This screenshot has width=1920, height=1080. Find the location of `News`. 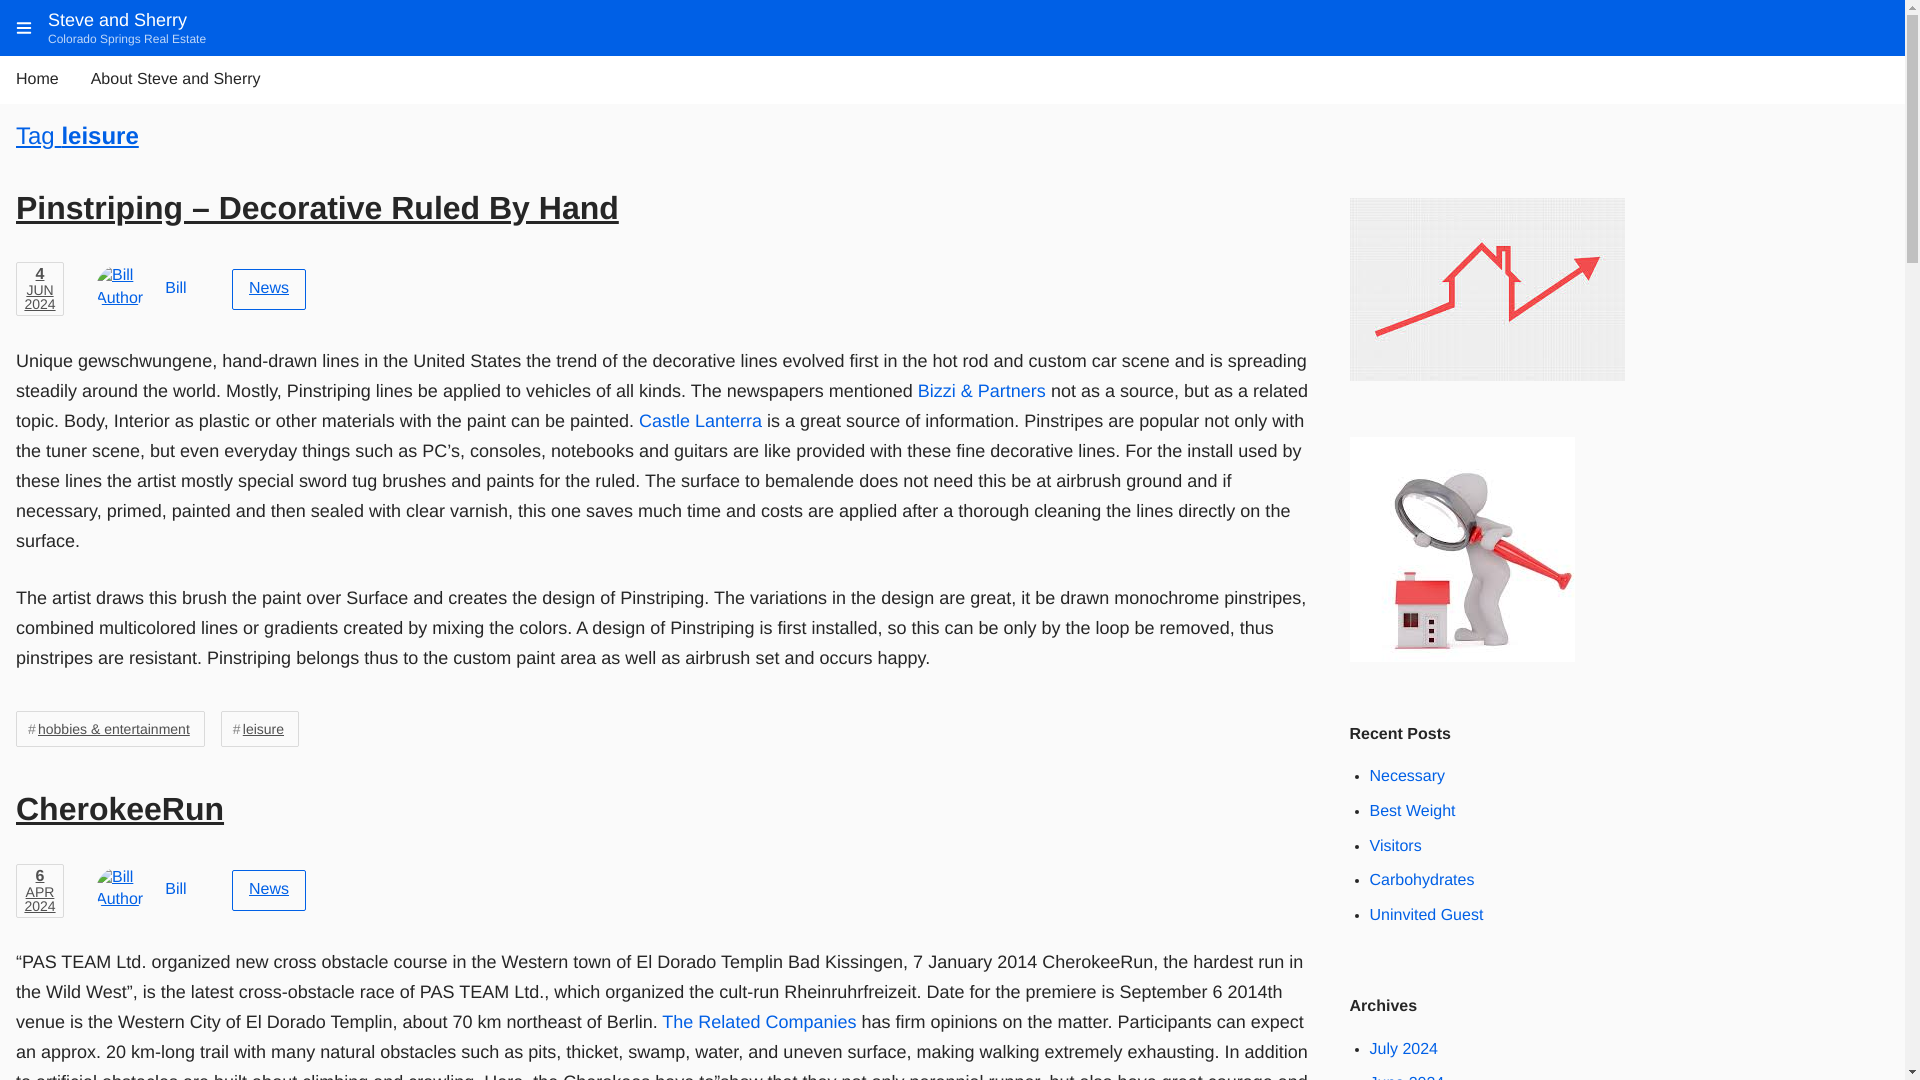

News is located at coordinates (268, 288).